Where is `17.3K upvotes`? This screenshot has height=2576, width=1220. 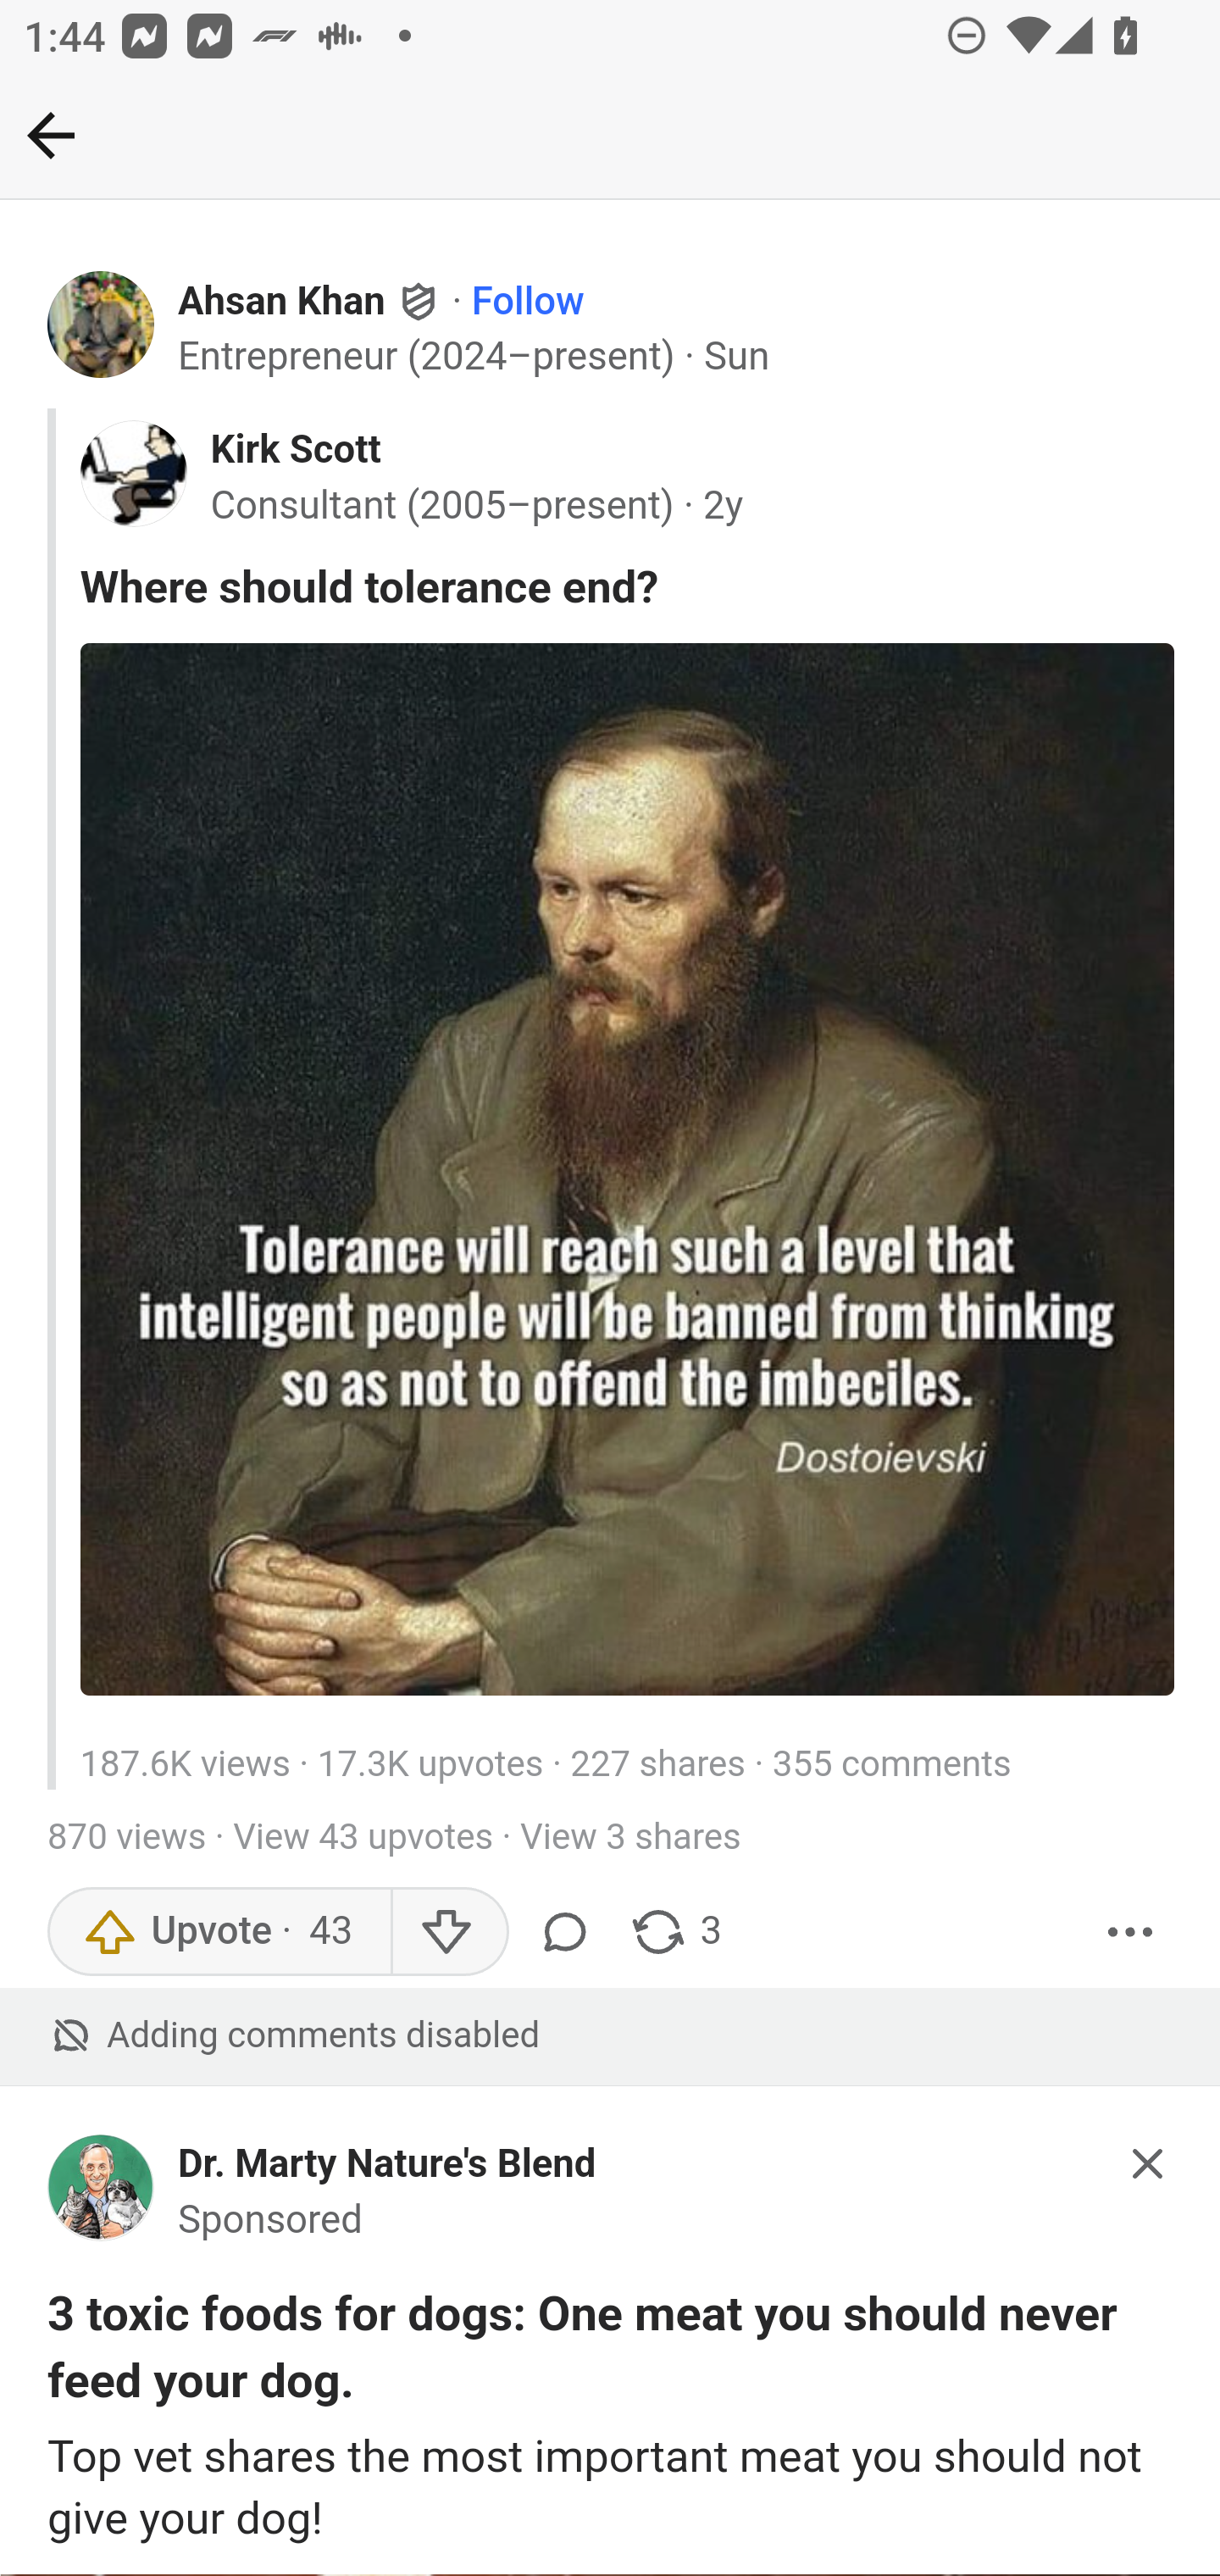
17.3K upvotes is located at coordinates (430, 1766).